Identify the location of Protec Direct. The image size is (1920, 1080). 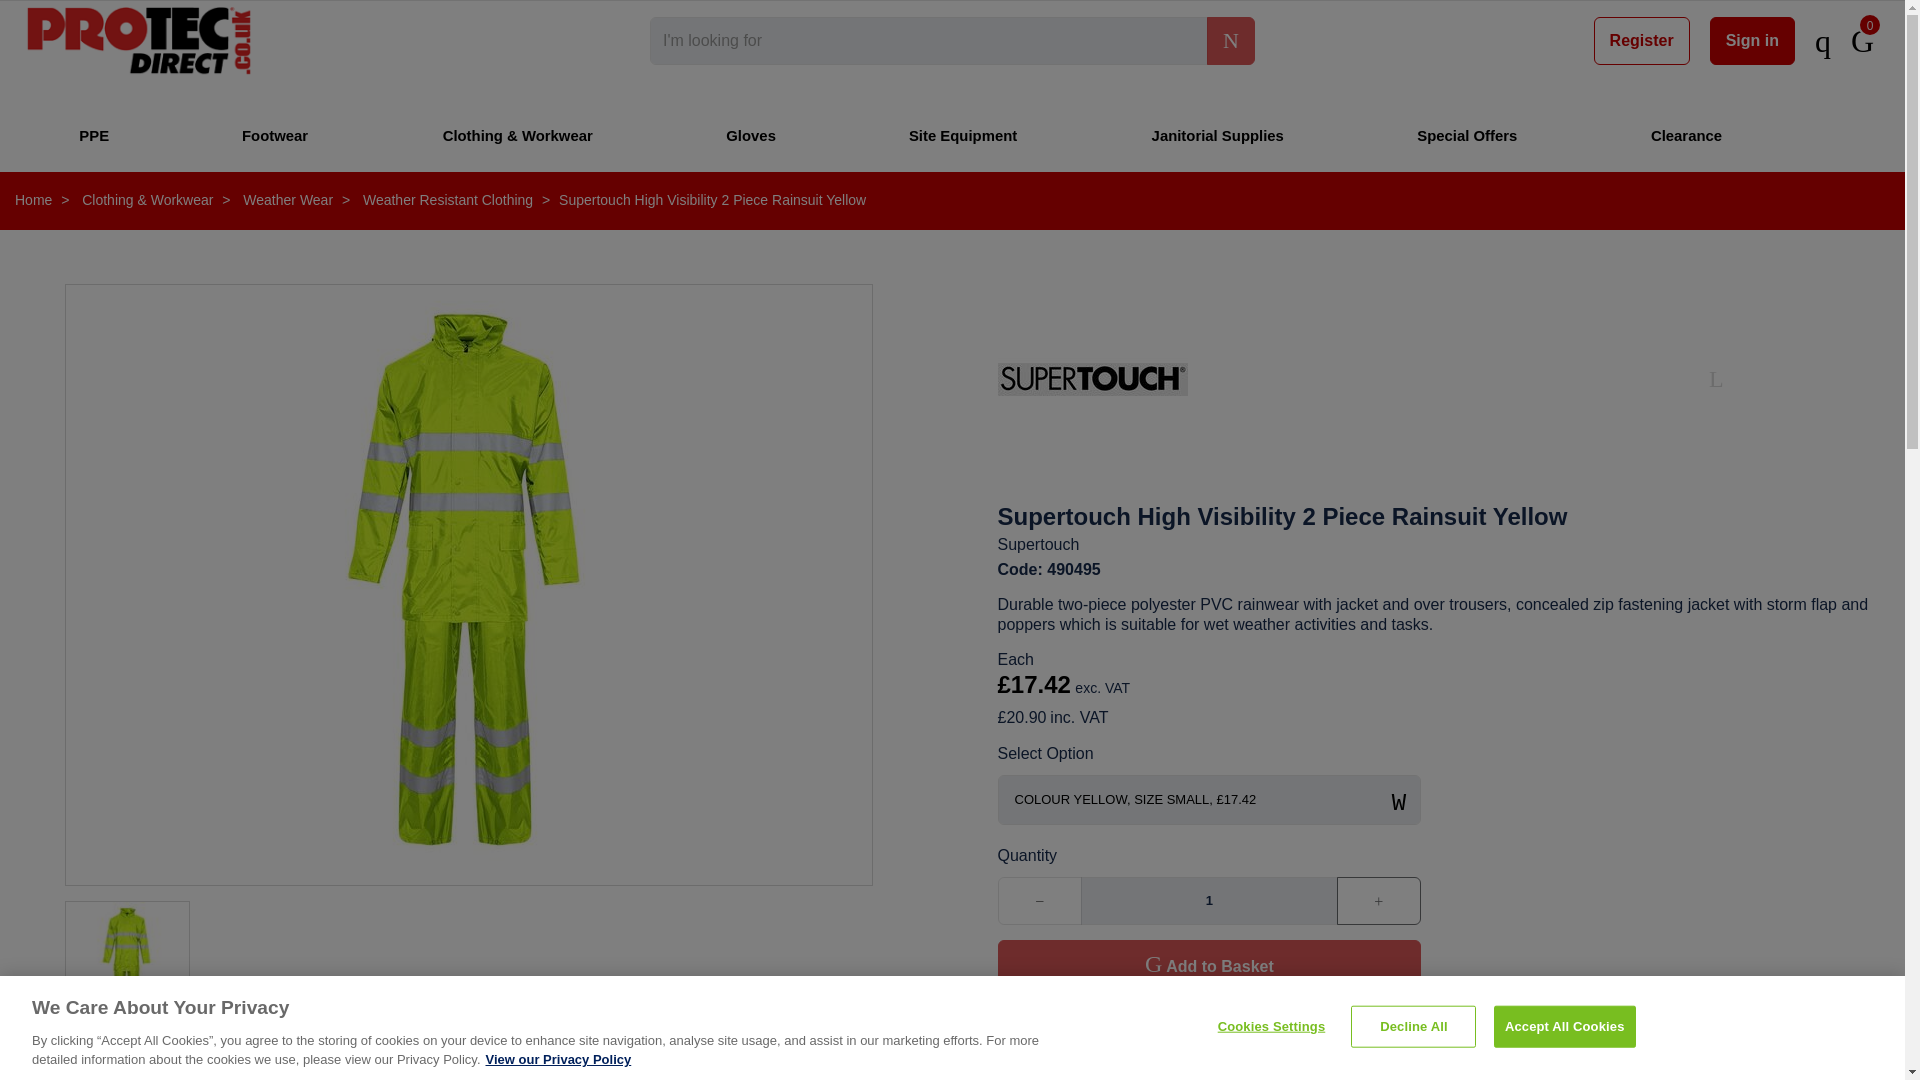
(138, 40).